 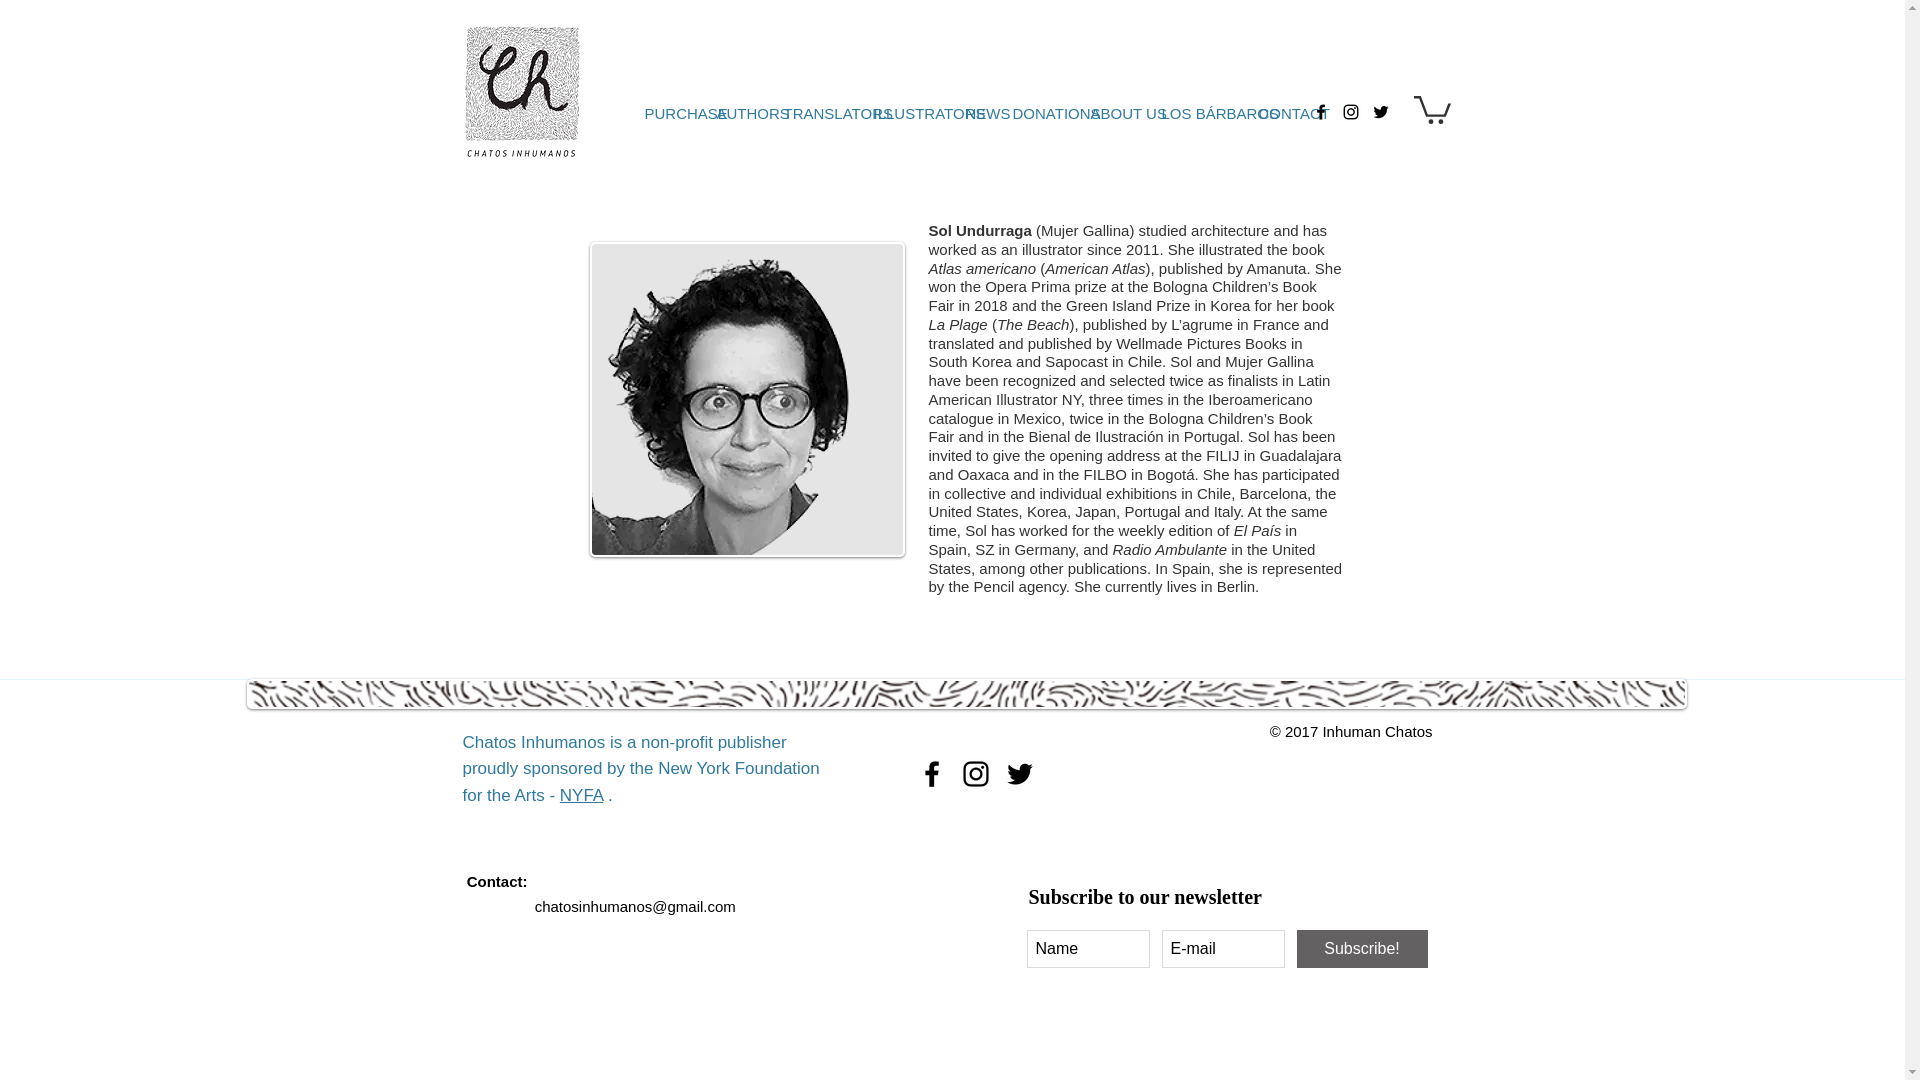 I want to click on AUTHORS, so click(x=740, y=112).